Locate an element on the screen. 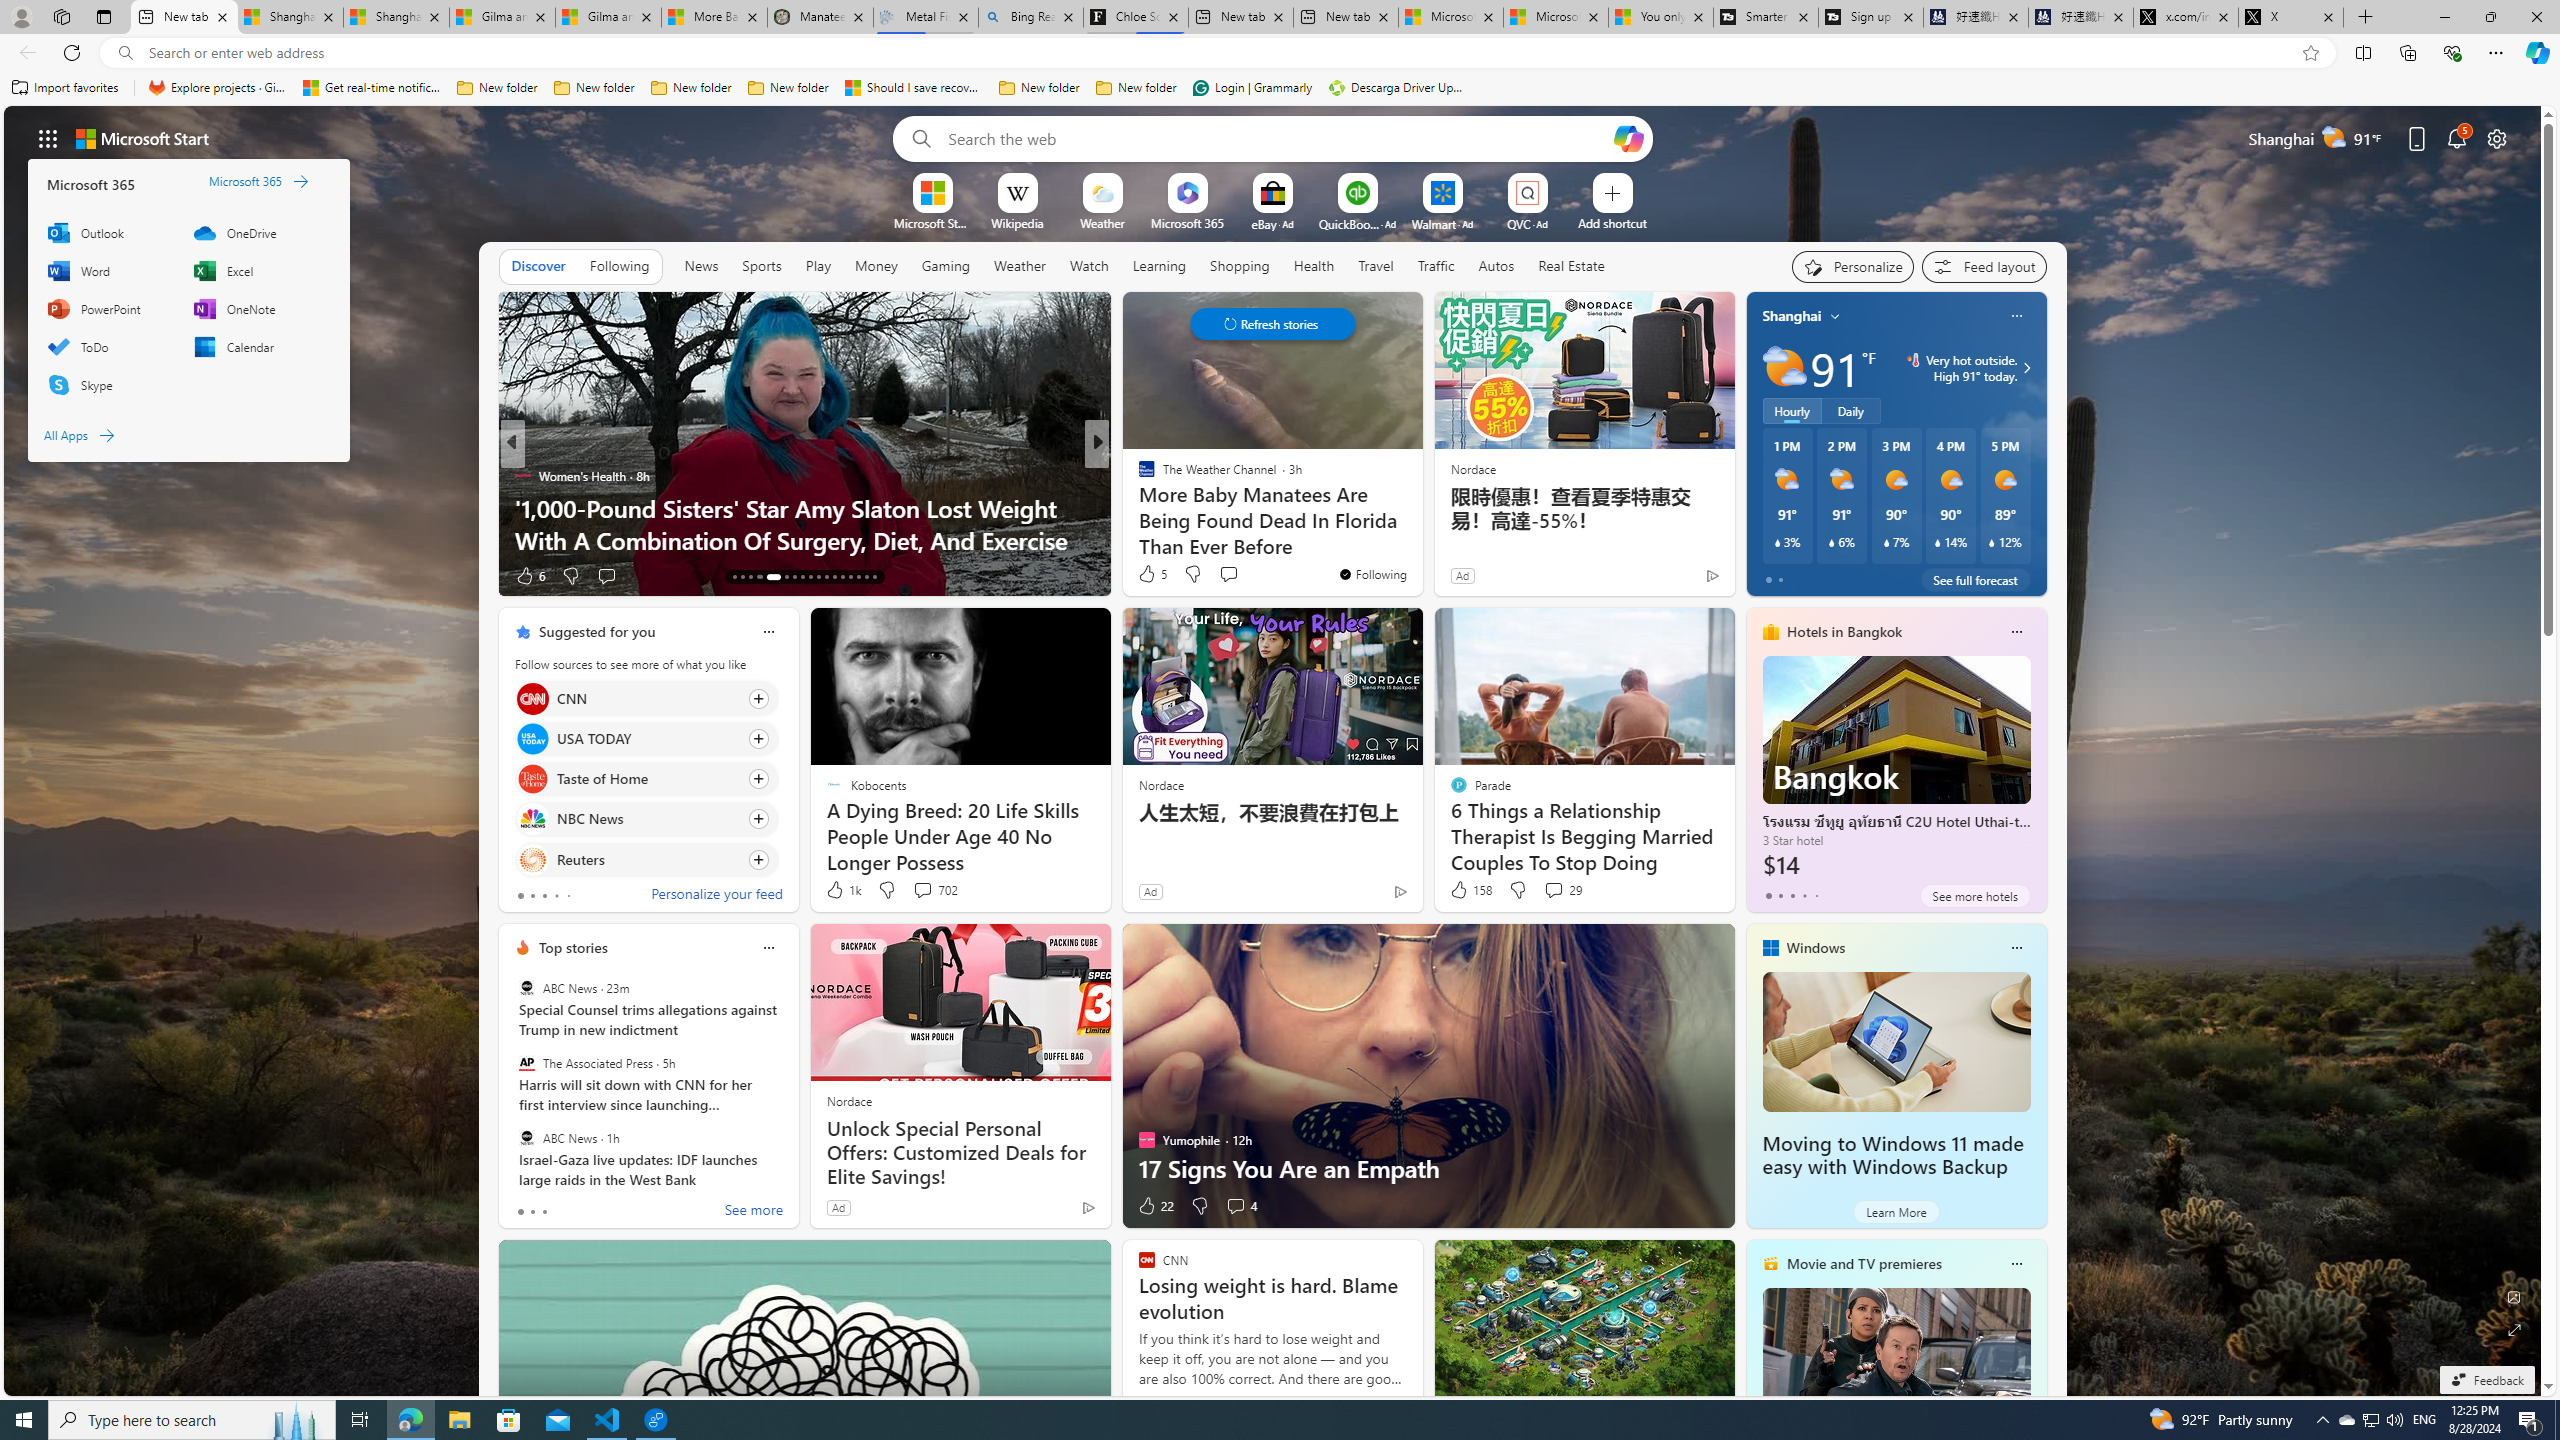 The image size is (2560, 1440). Click to follow source NBC News is located at coordinates (646, 819).